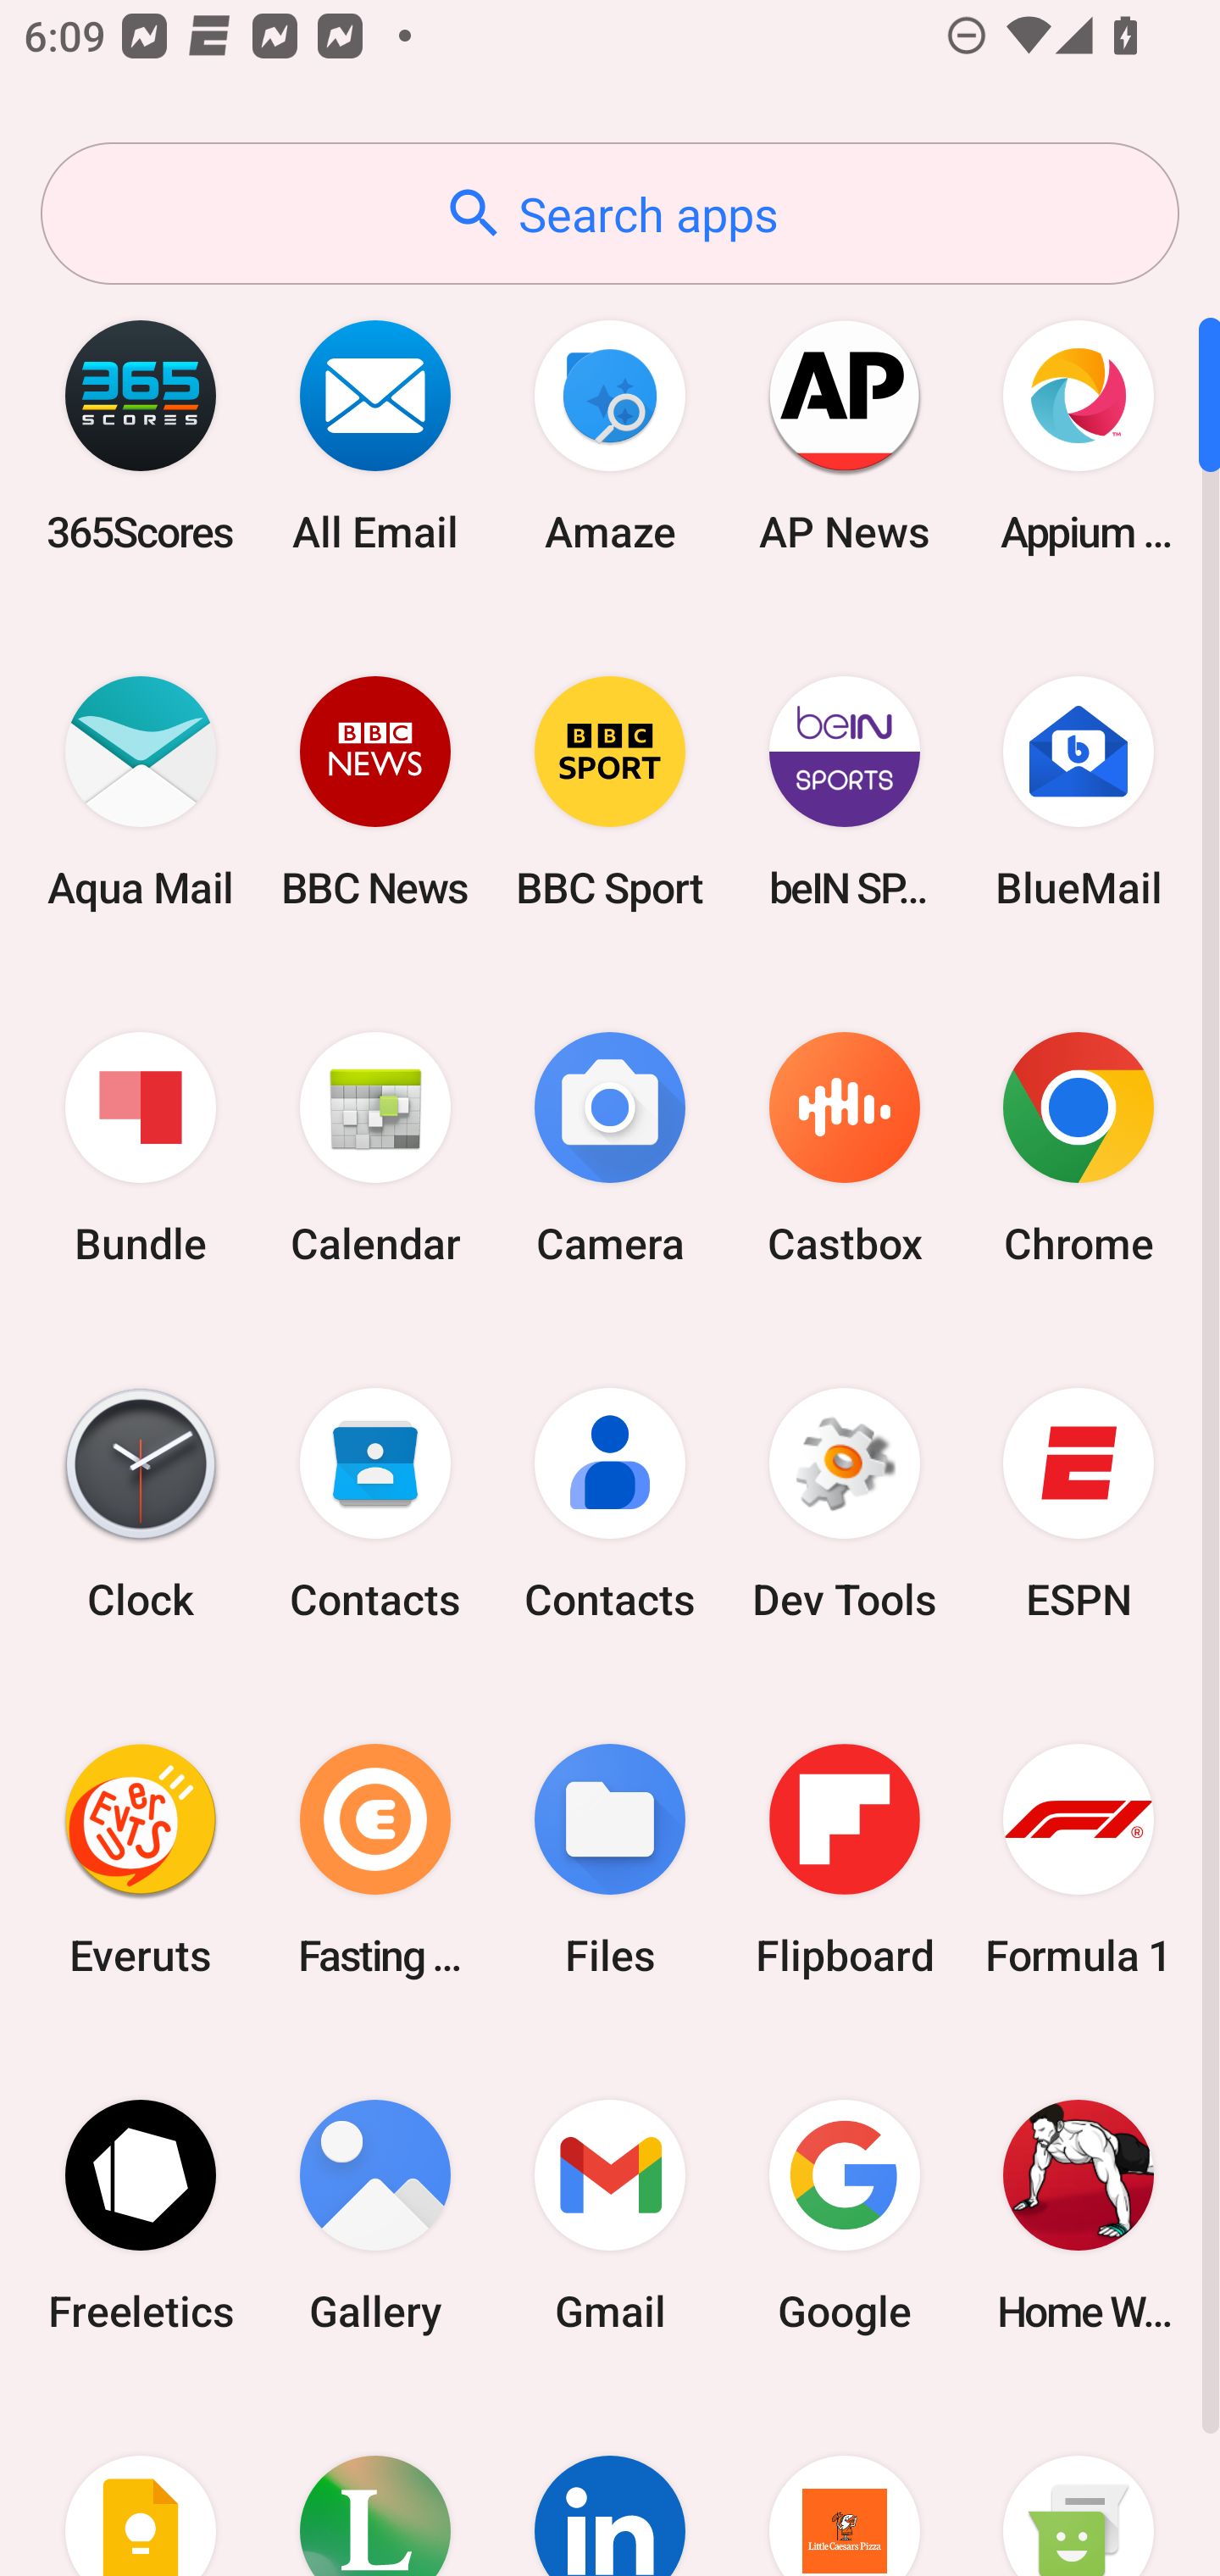 This screenshot has width=1220, height=2576. What do you see at coordinates (375, 436) in the screenshot?
I see `All Email` at bounding box center [375, 436].